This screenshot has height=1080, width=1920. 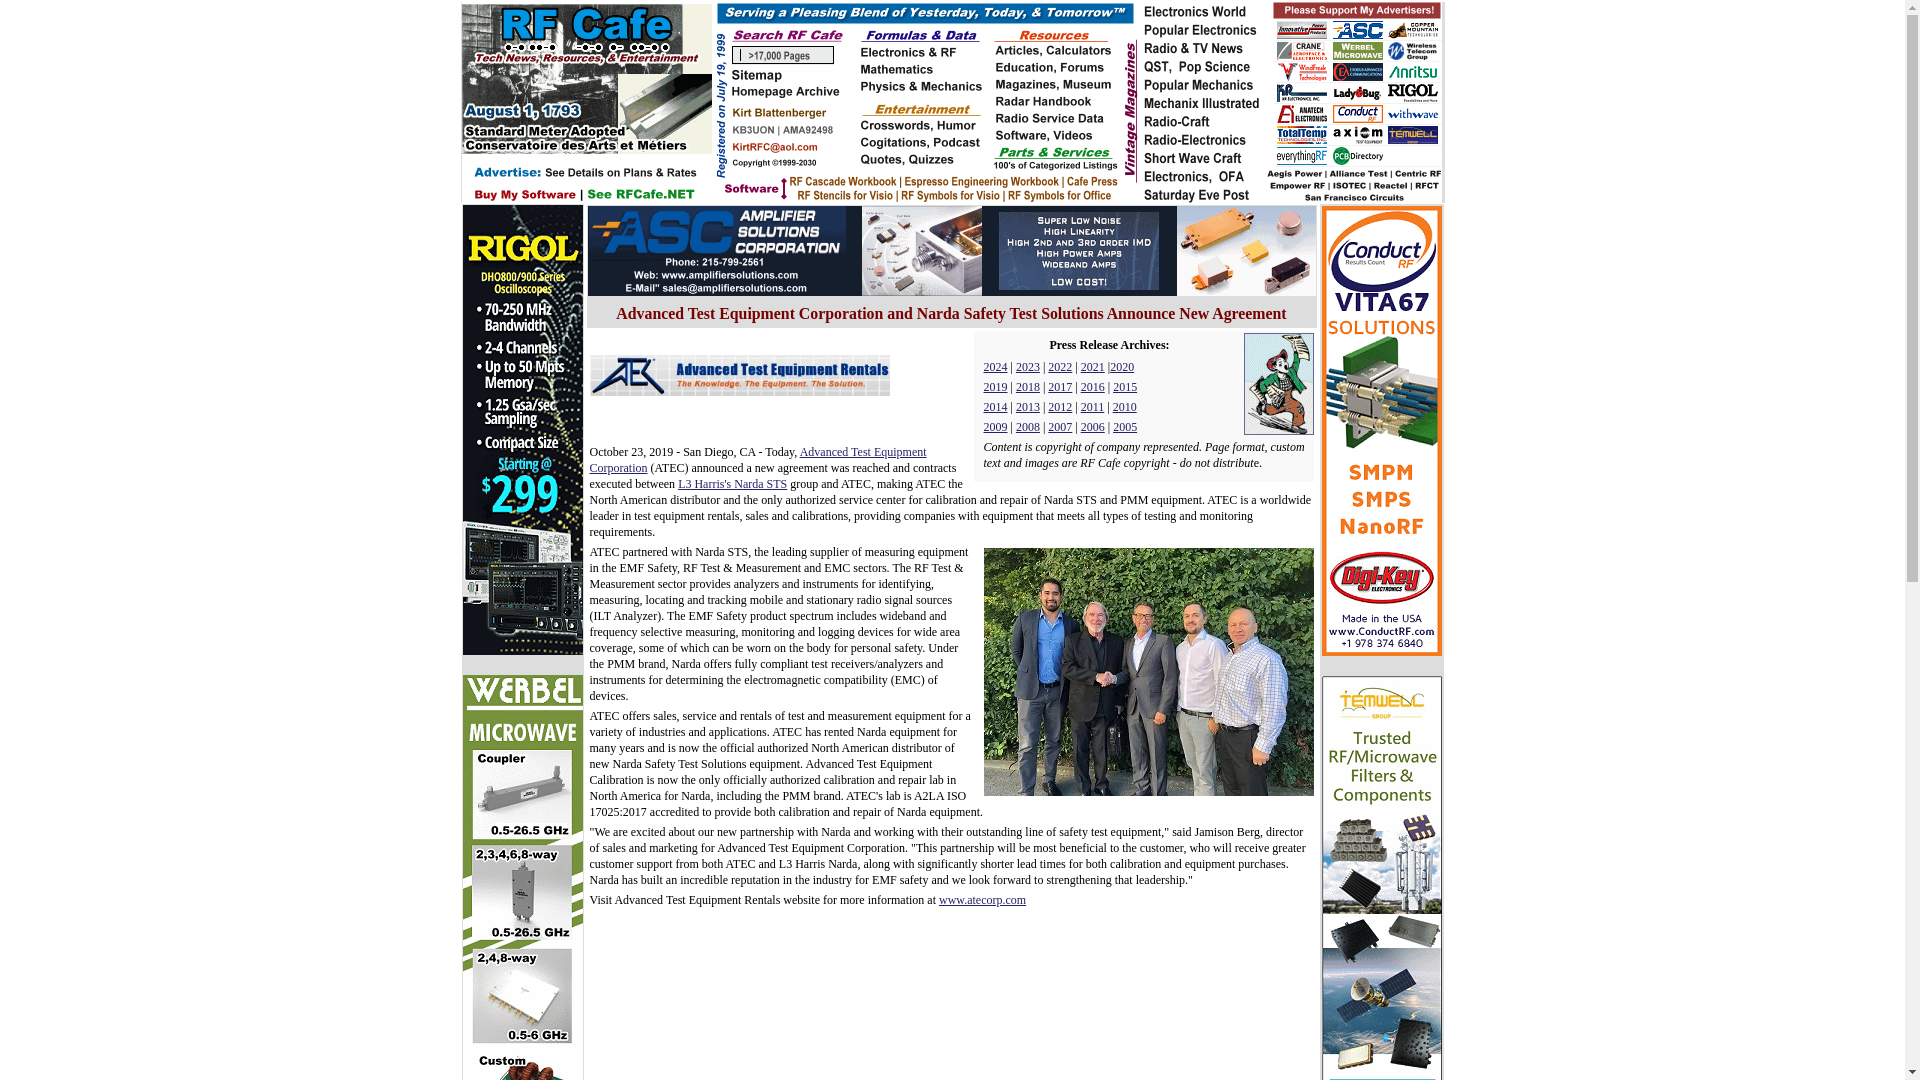 What do you see at coordinates (996, 366) in the screenshot?
I see `2024` at bounding box center [996, 366].